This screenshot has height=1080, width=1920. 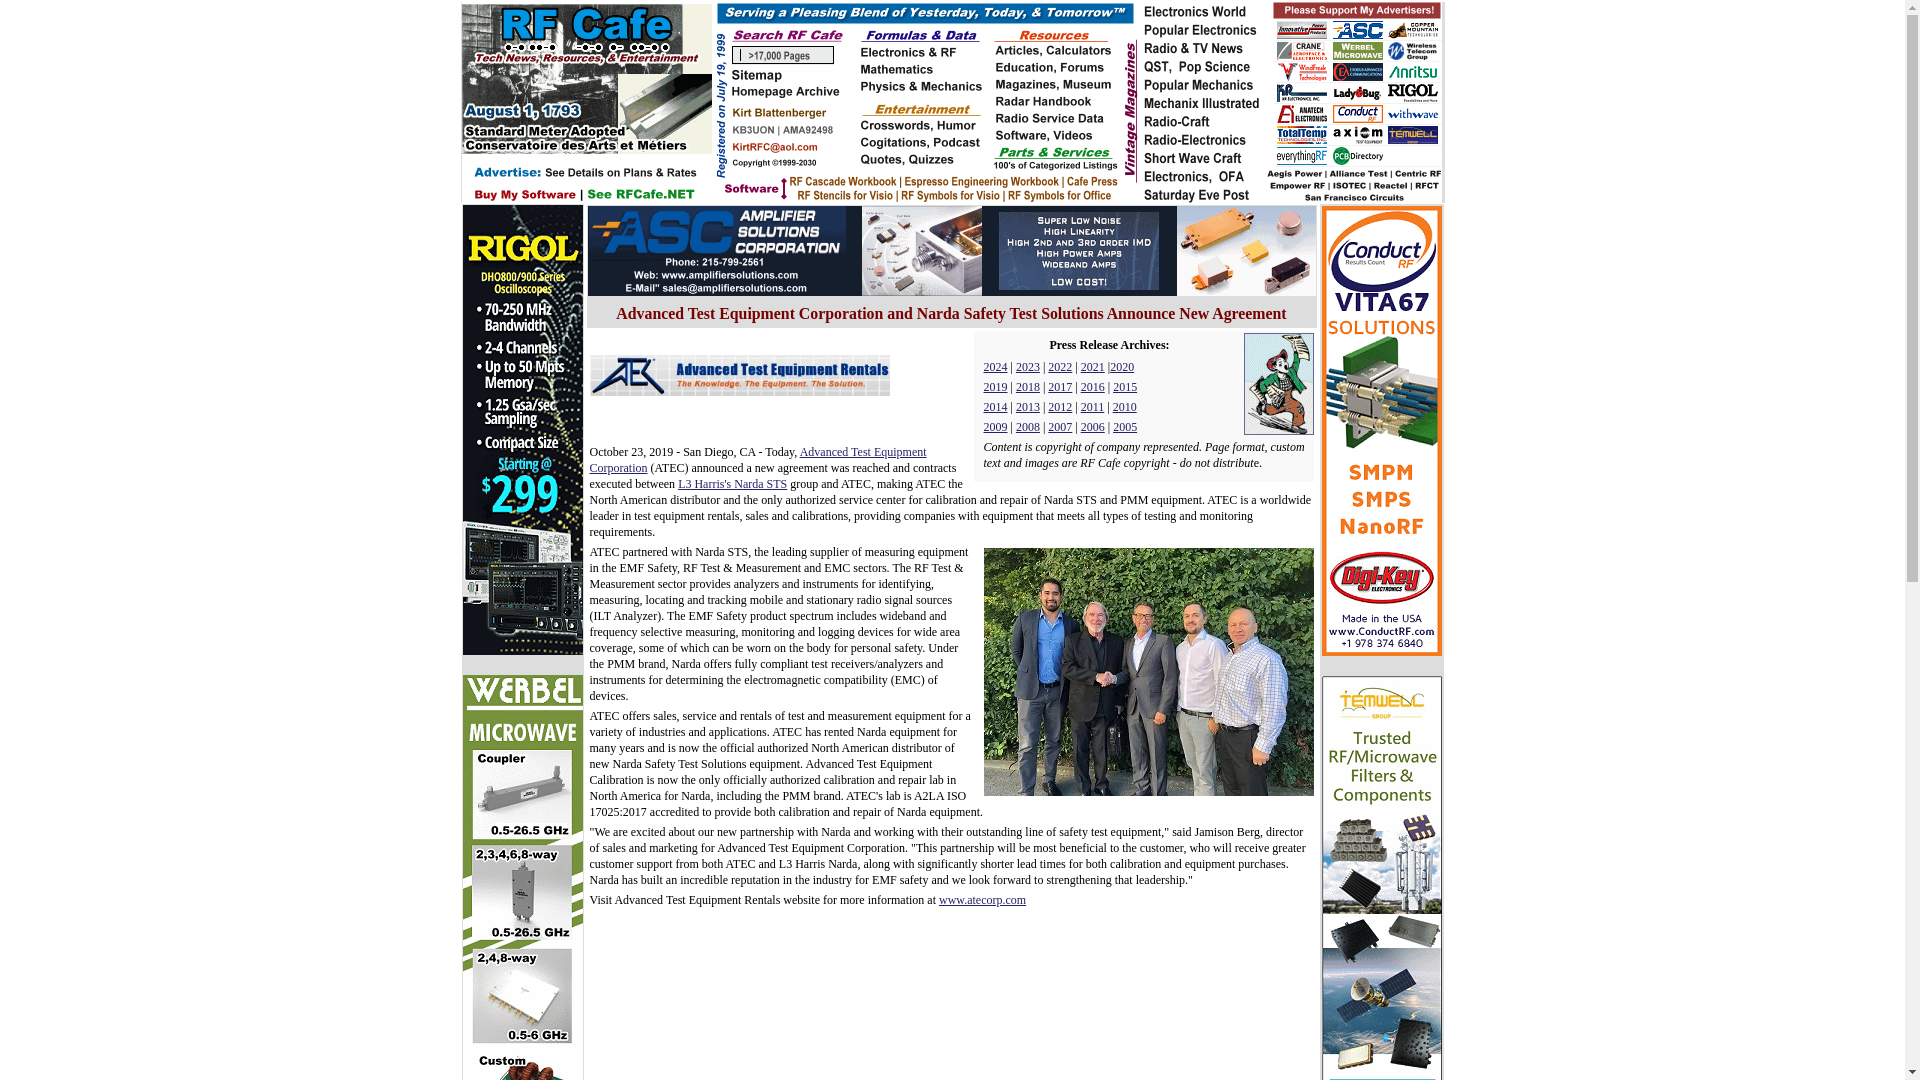 What do you see at coordinates (996, 366) in the screenshot?
I see `2024` at bounding box center [996, 366].